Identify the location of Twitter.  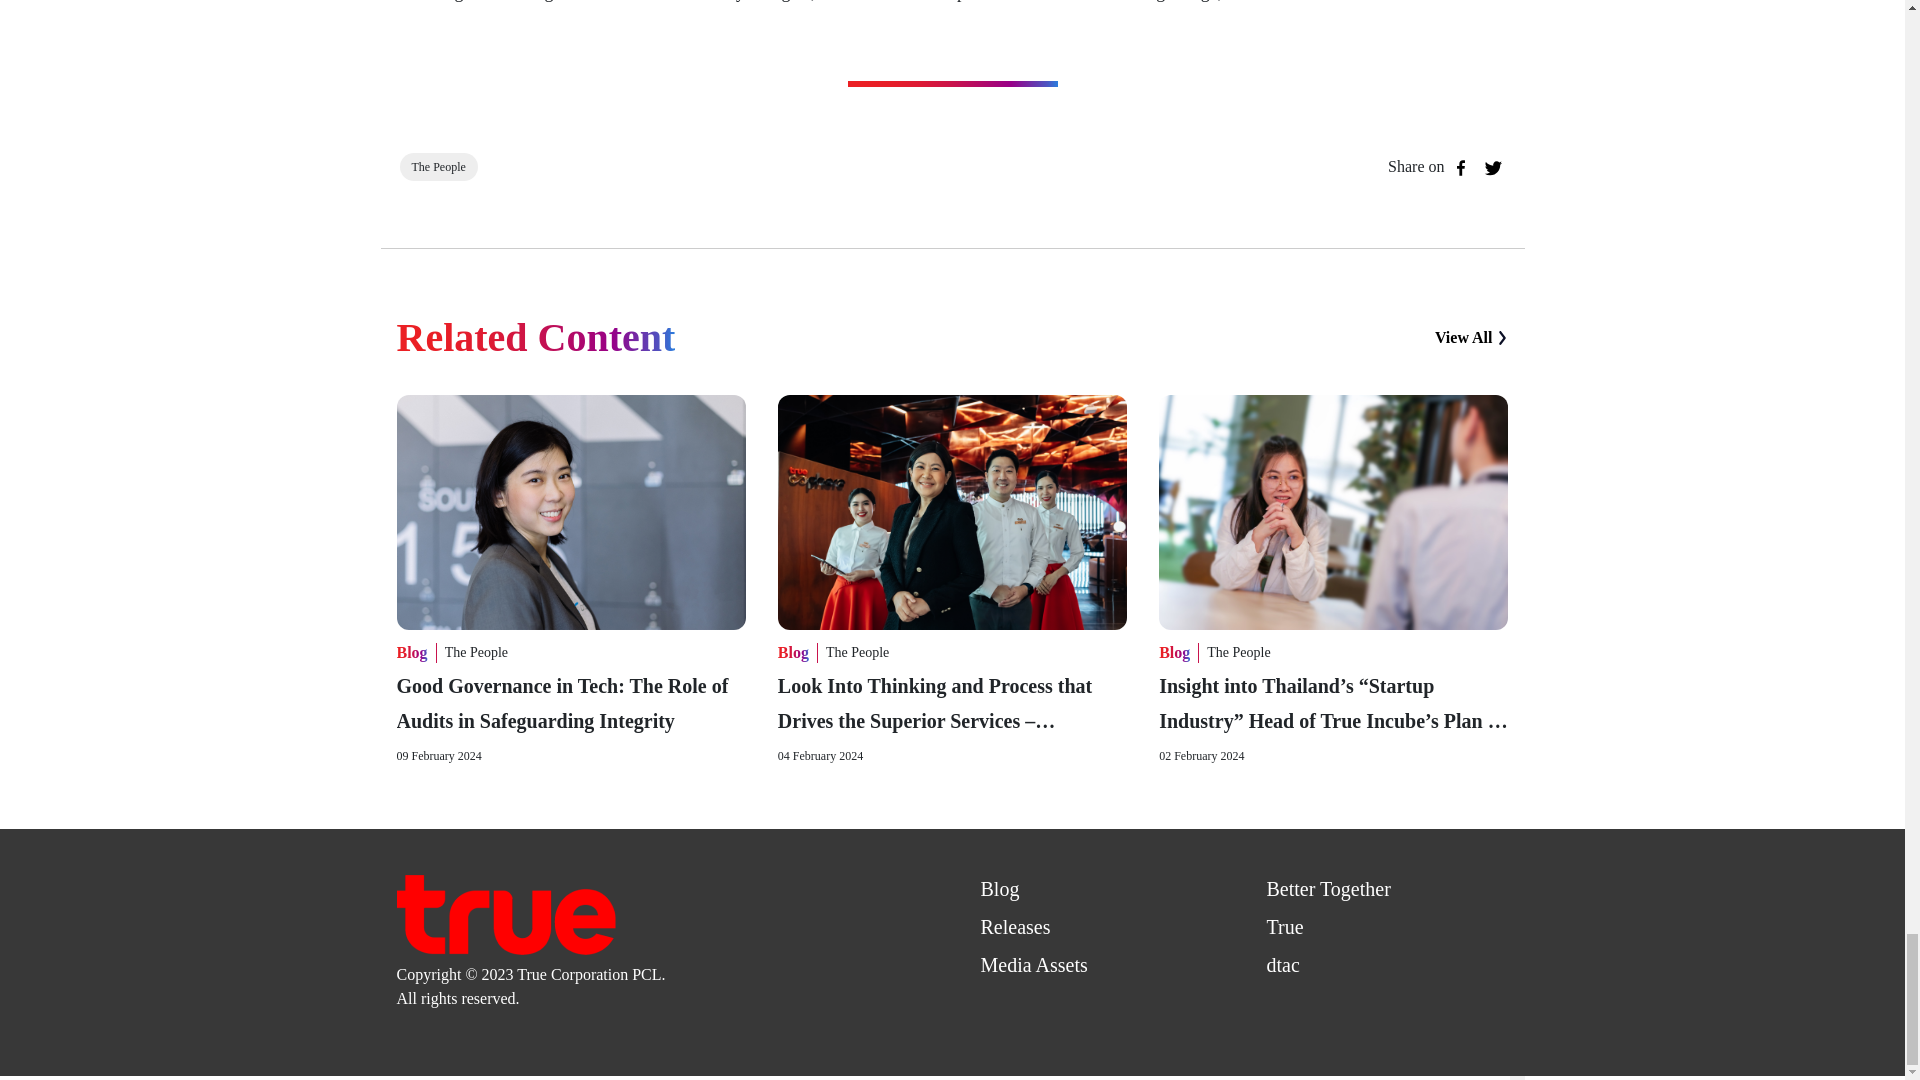
(1492, 168).